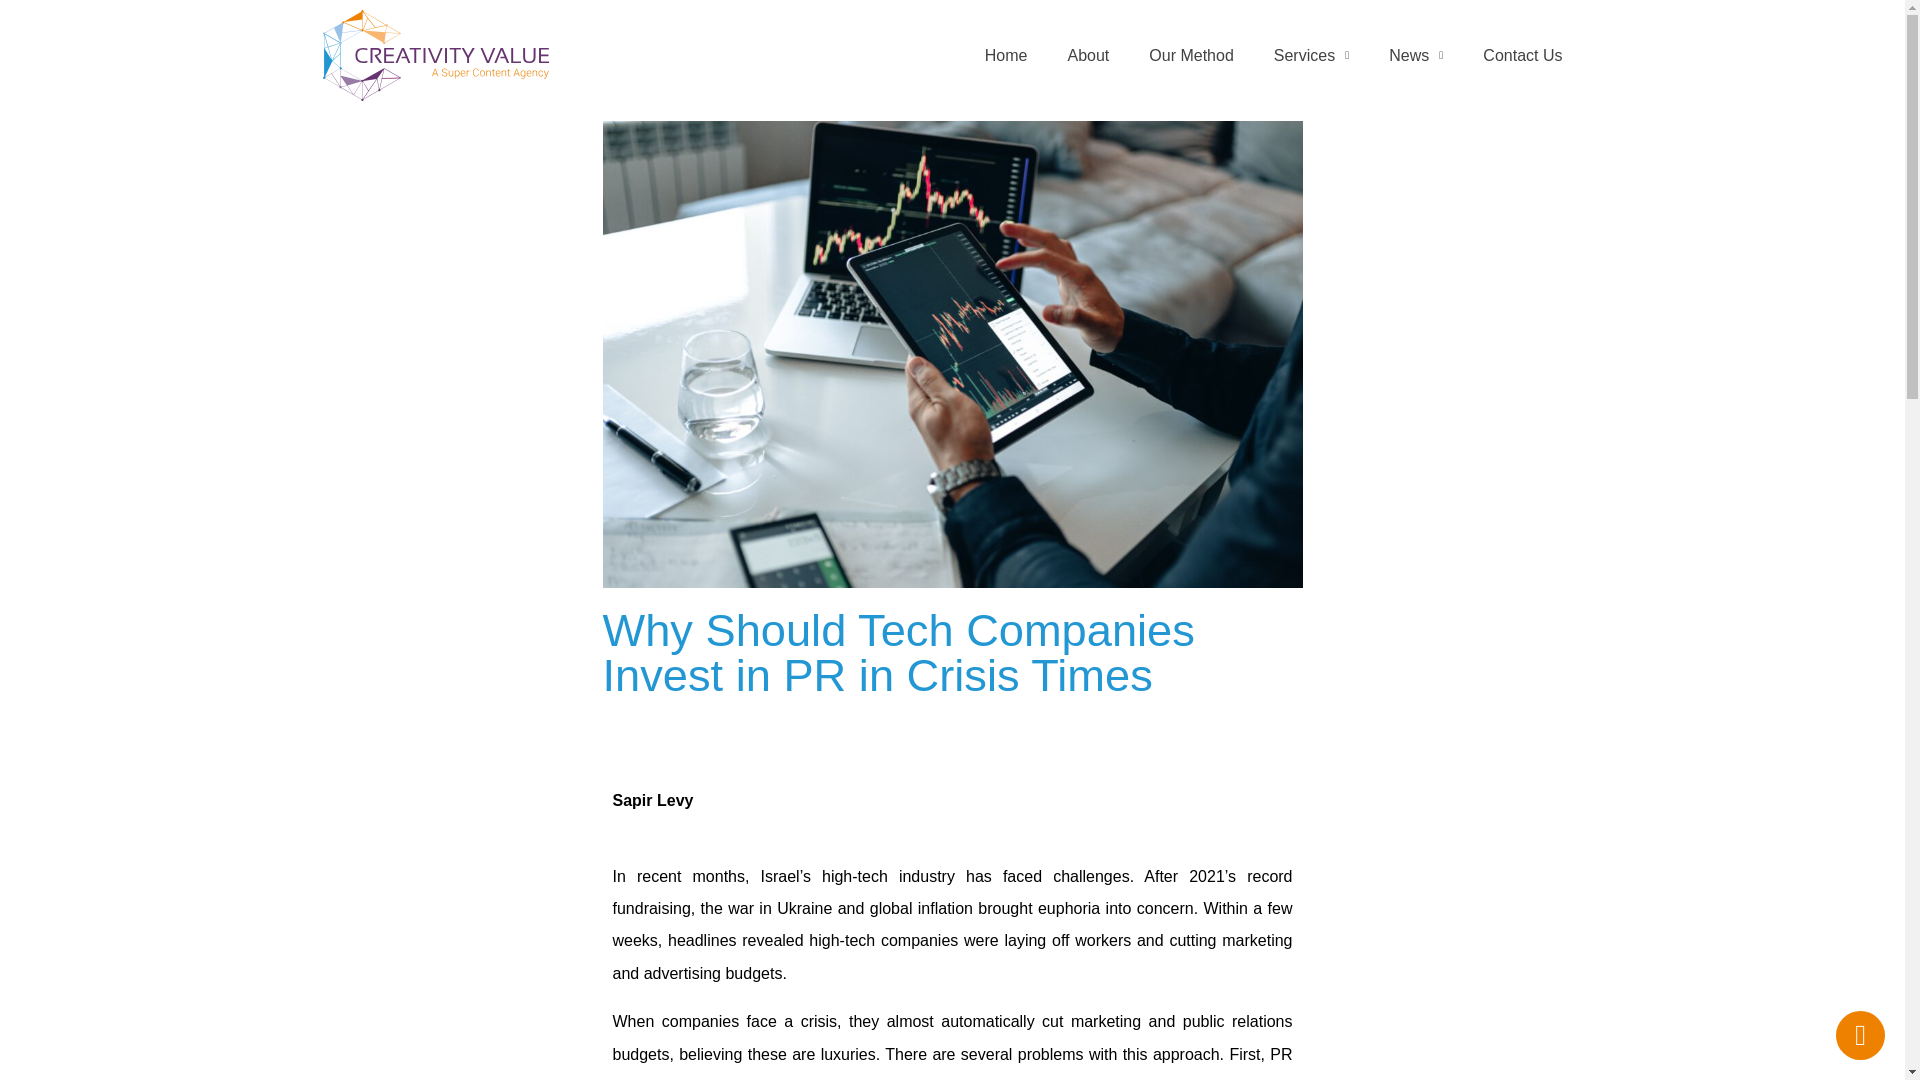 This screenshot has width=1920, height=1080. I want to click on Home, so click(1006, 56).